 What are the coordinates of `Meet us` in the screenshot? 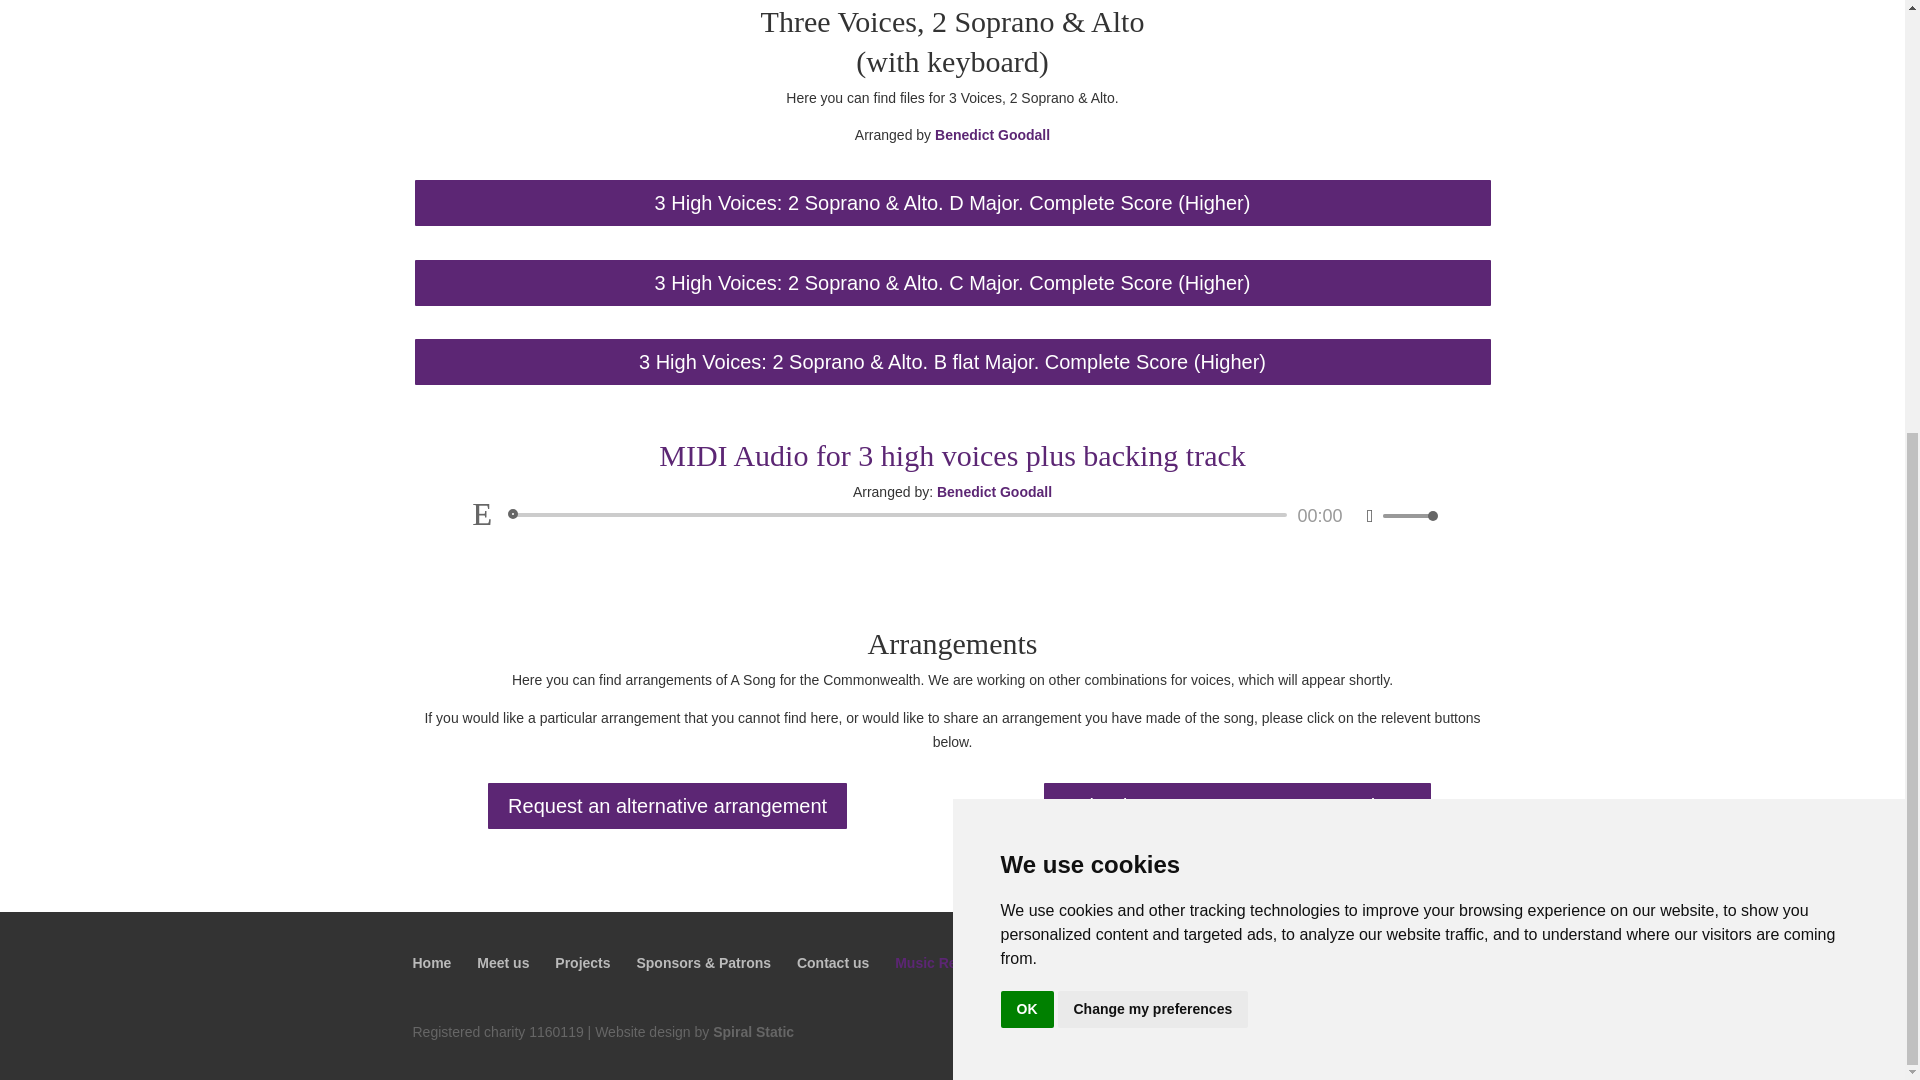 It's located at (502, 962).